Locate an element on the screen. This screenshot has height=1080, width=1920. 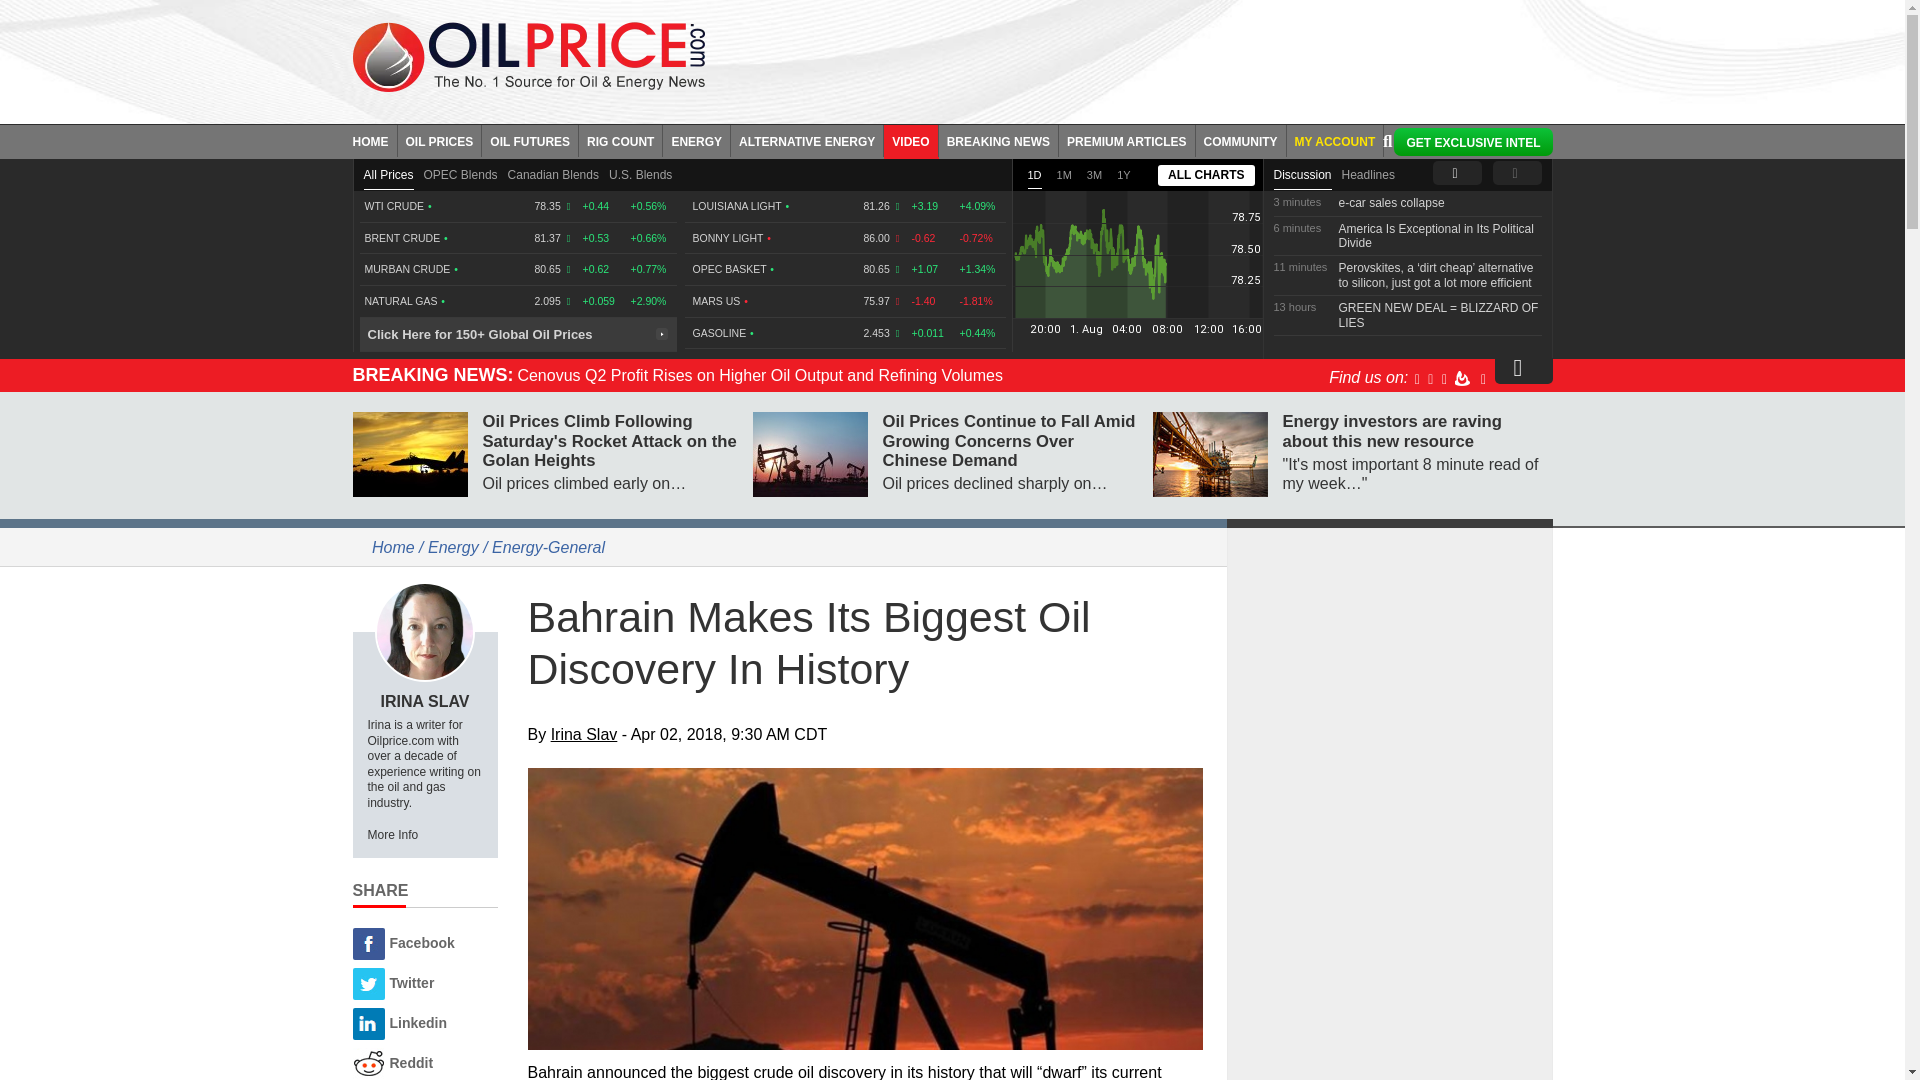
OIL FUTURES is located at coordinates (530, 140).